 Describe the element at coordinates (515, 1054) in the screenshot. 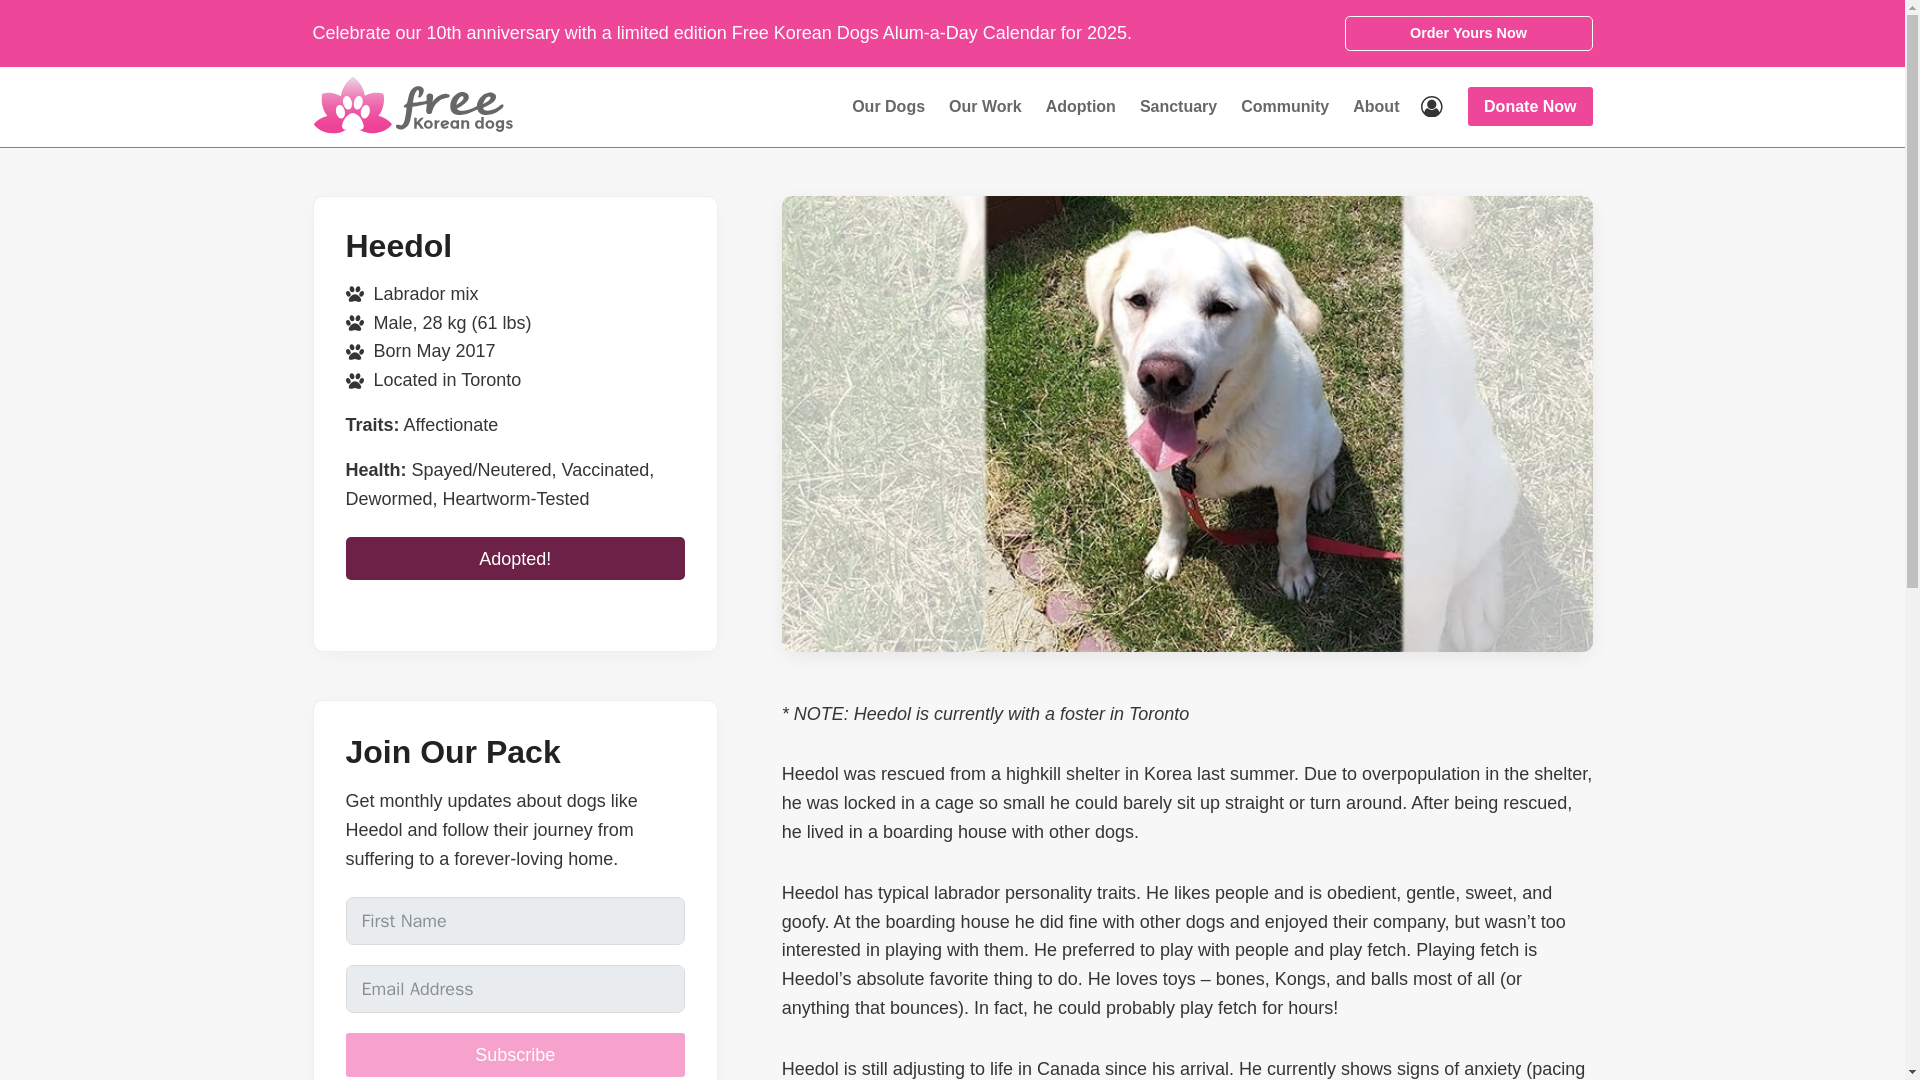

I see `Subscribe` at that location.